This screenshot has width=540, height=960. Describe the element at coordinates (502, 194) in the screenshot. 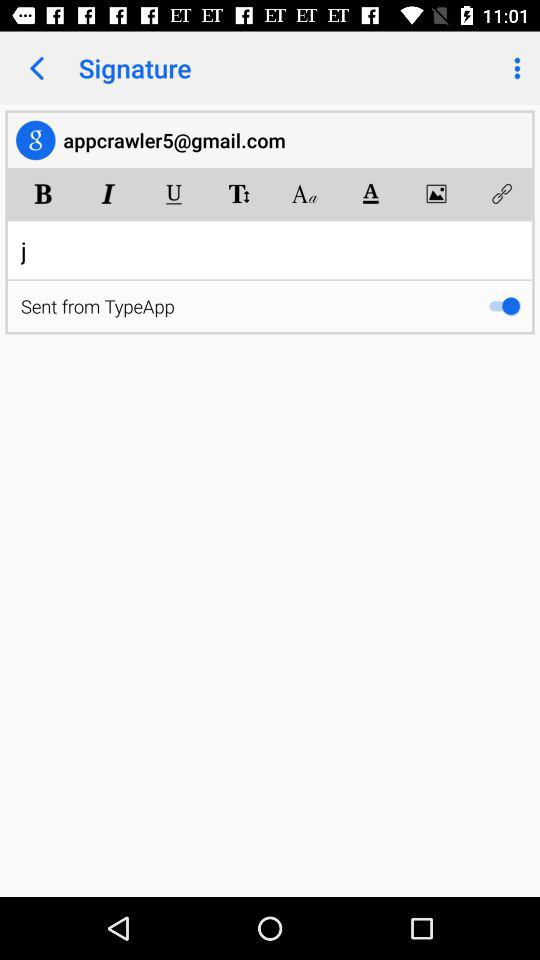

I see `launch icon above j` at that location.